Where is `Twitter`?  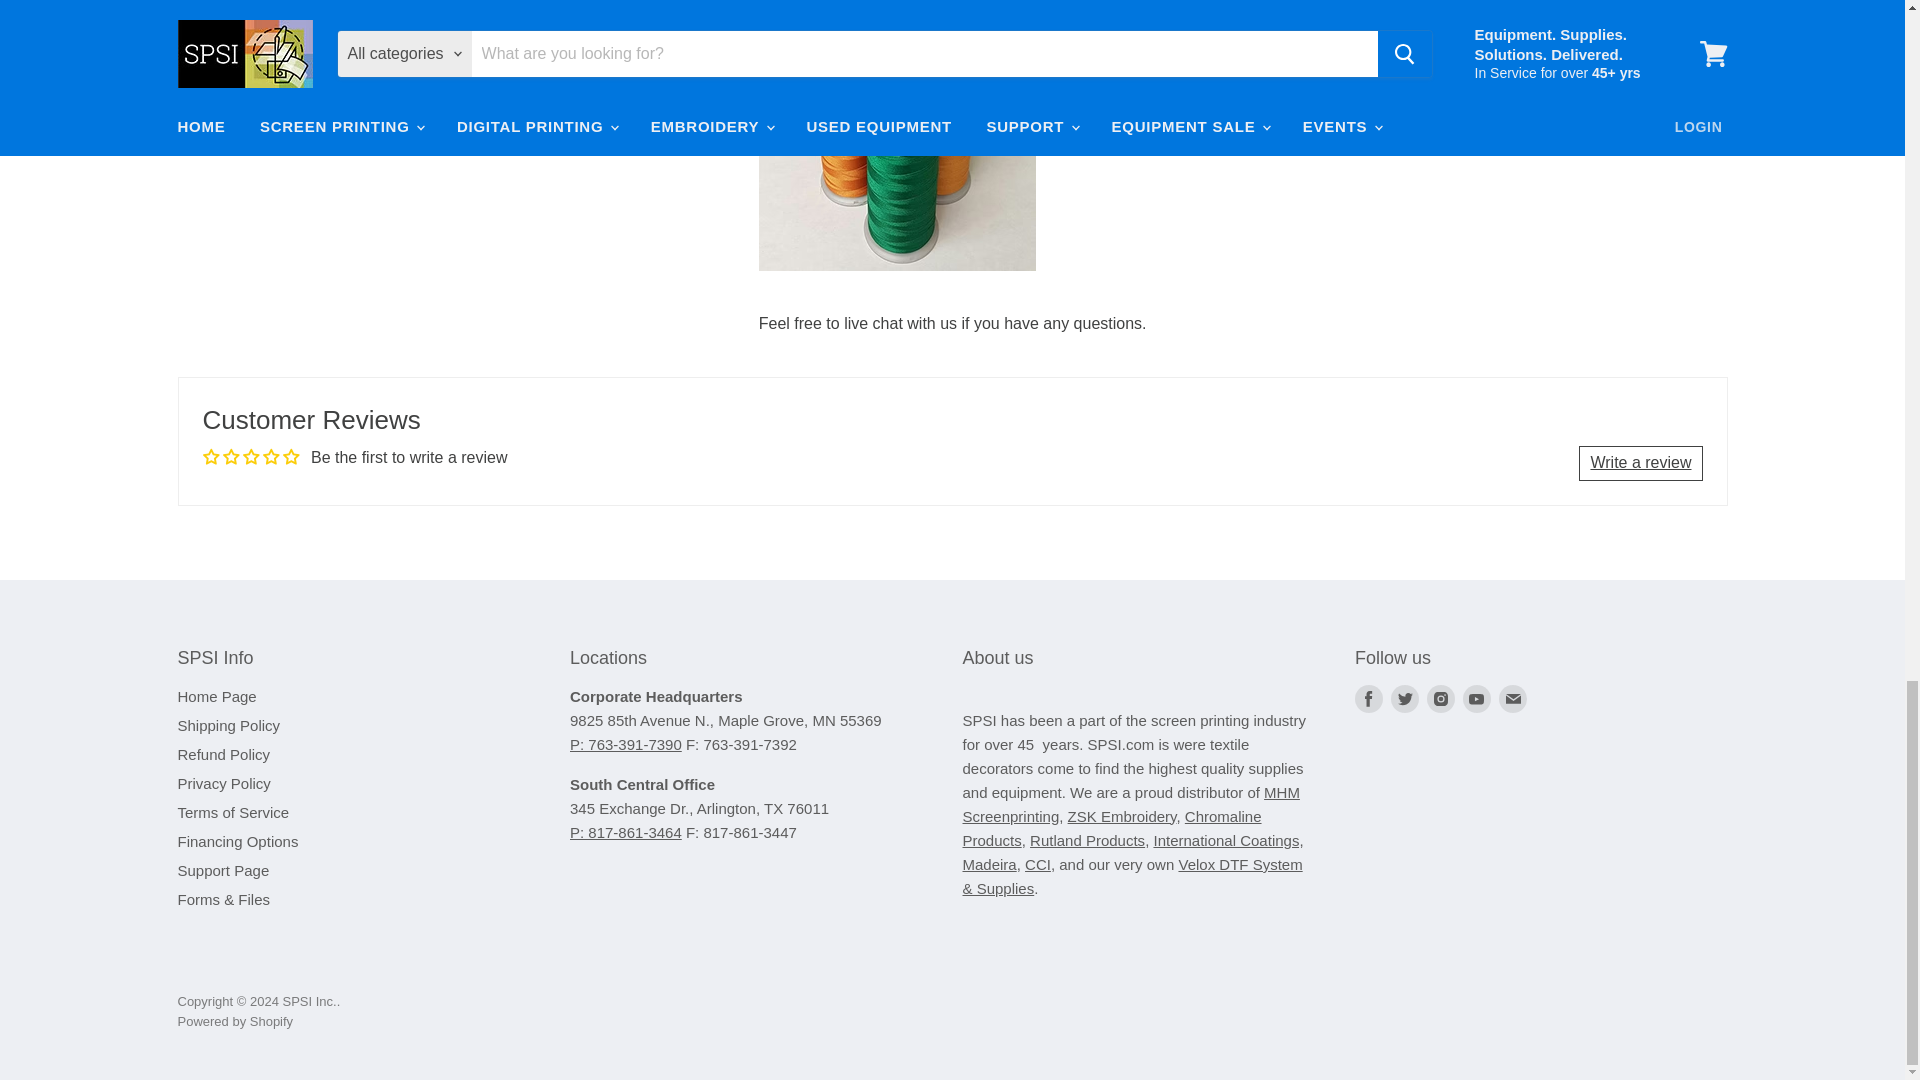 Twitter is located at coordinates (1404, 698).